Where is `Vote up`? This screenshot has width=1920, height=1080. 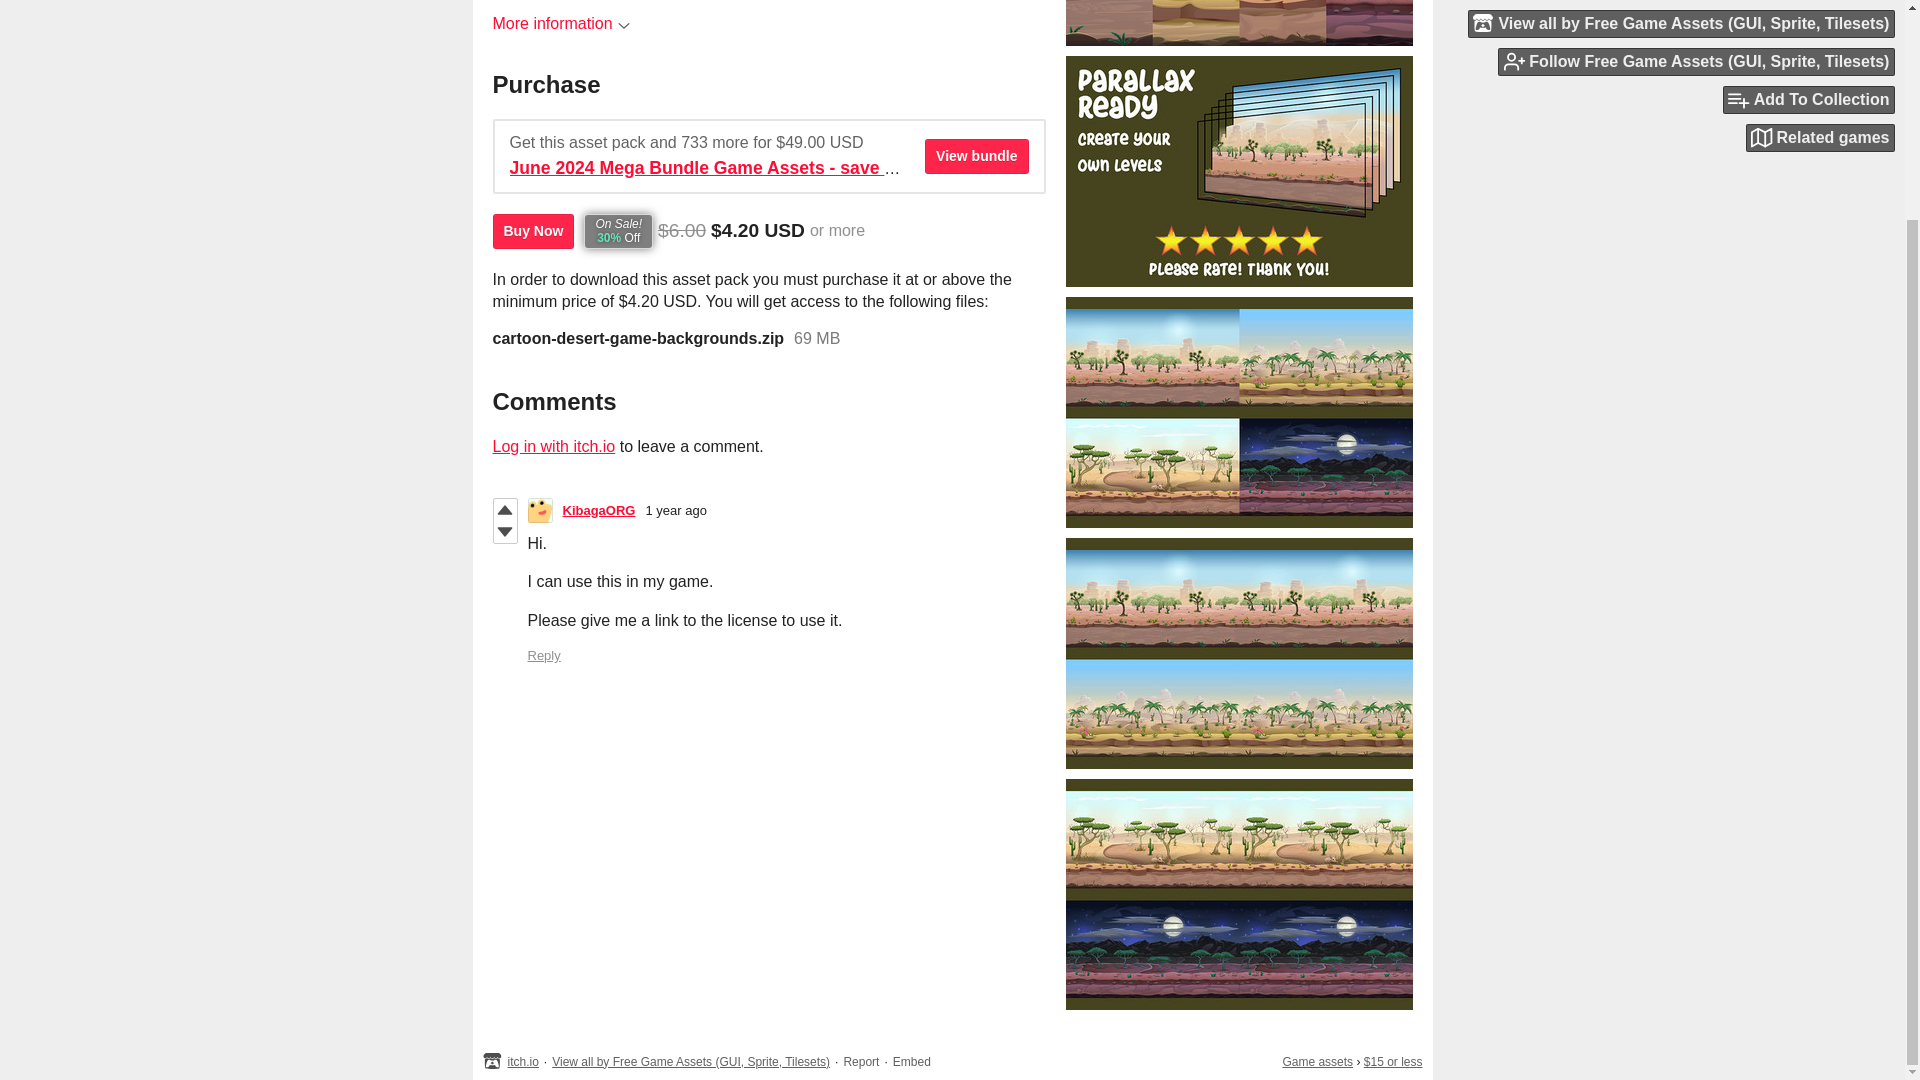
Vote up is located at coordinates (504, 509).